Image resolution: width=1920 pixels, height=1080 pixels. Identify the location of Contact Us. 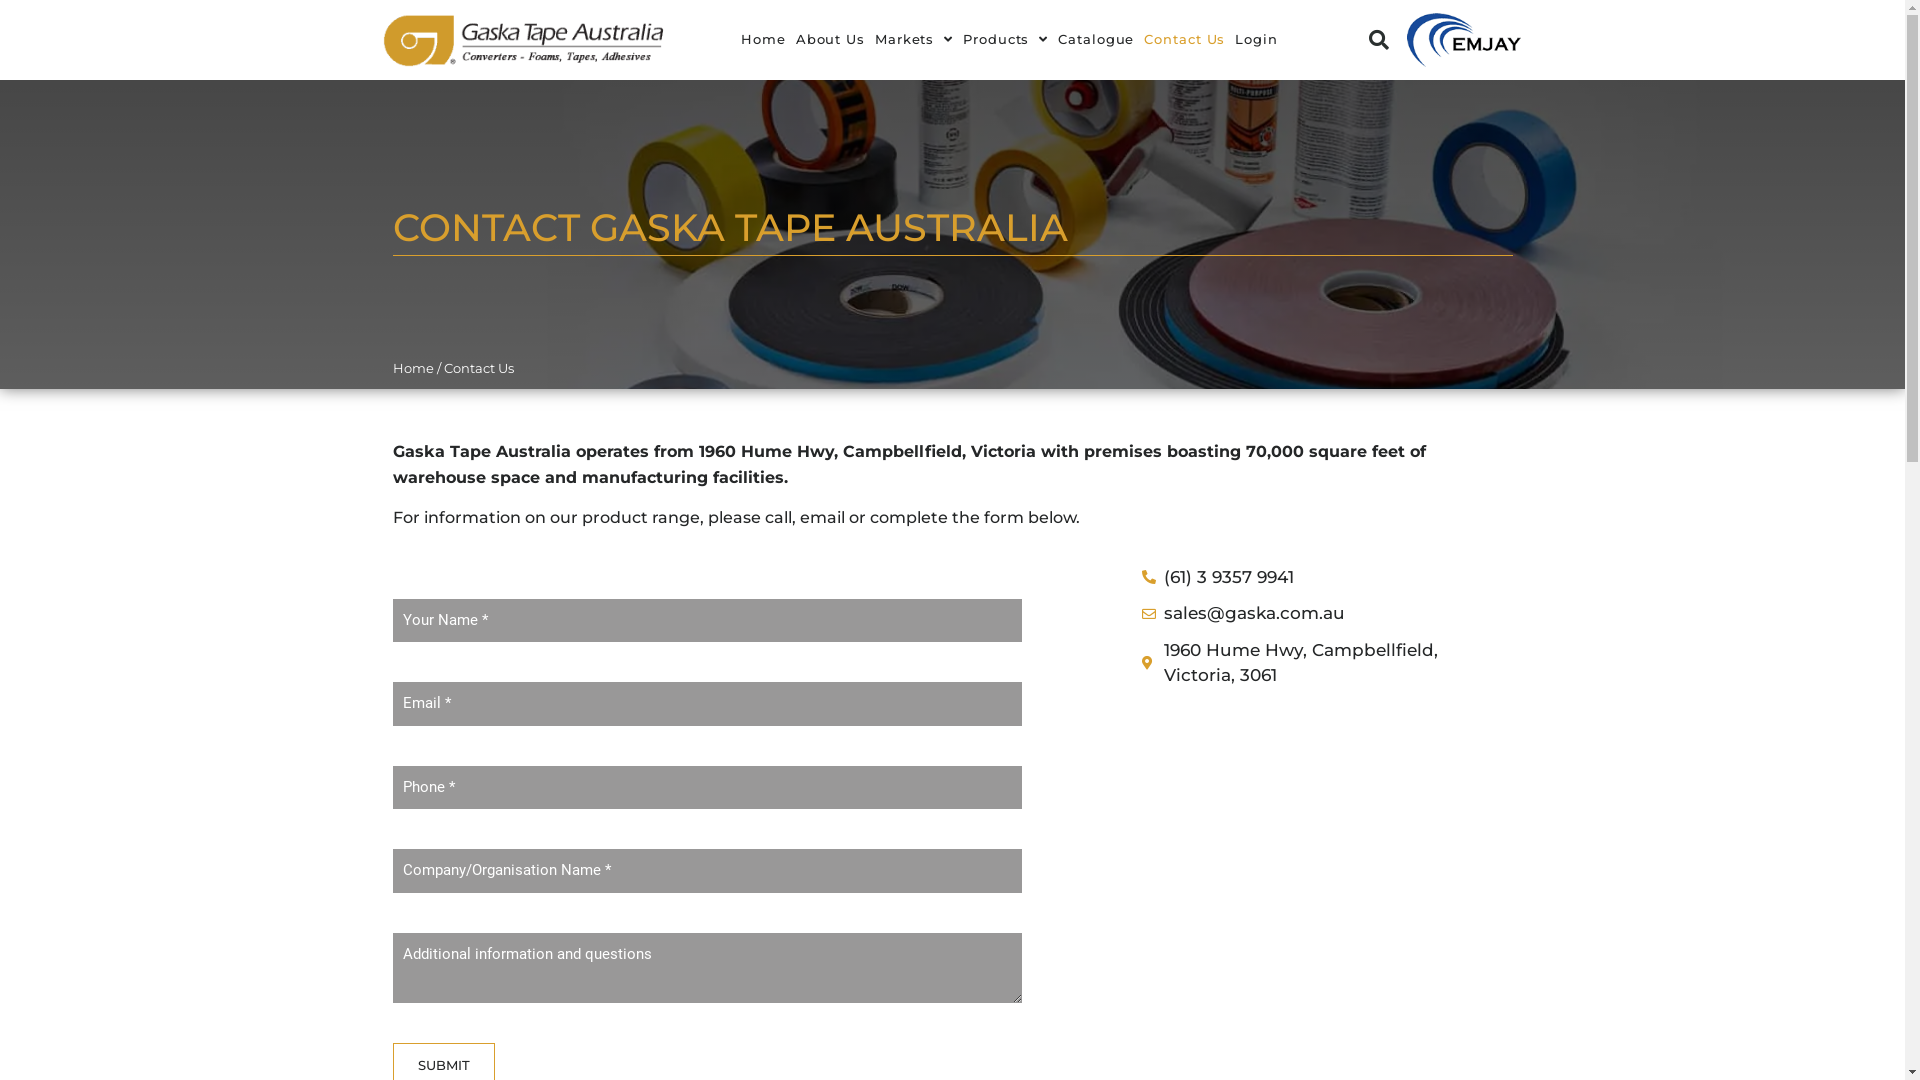
(1184, 40).